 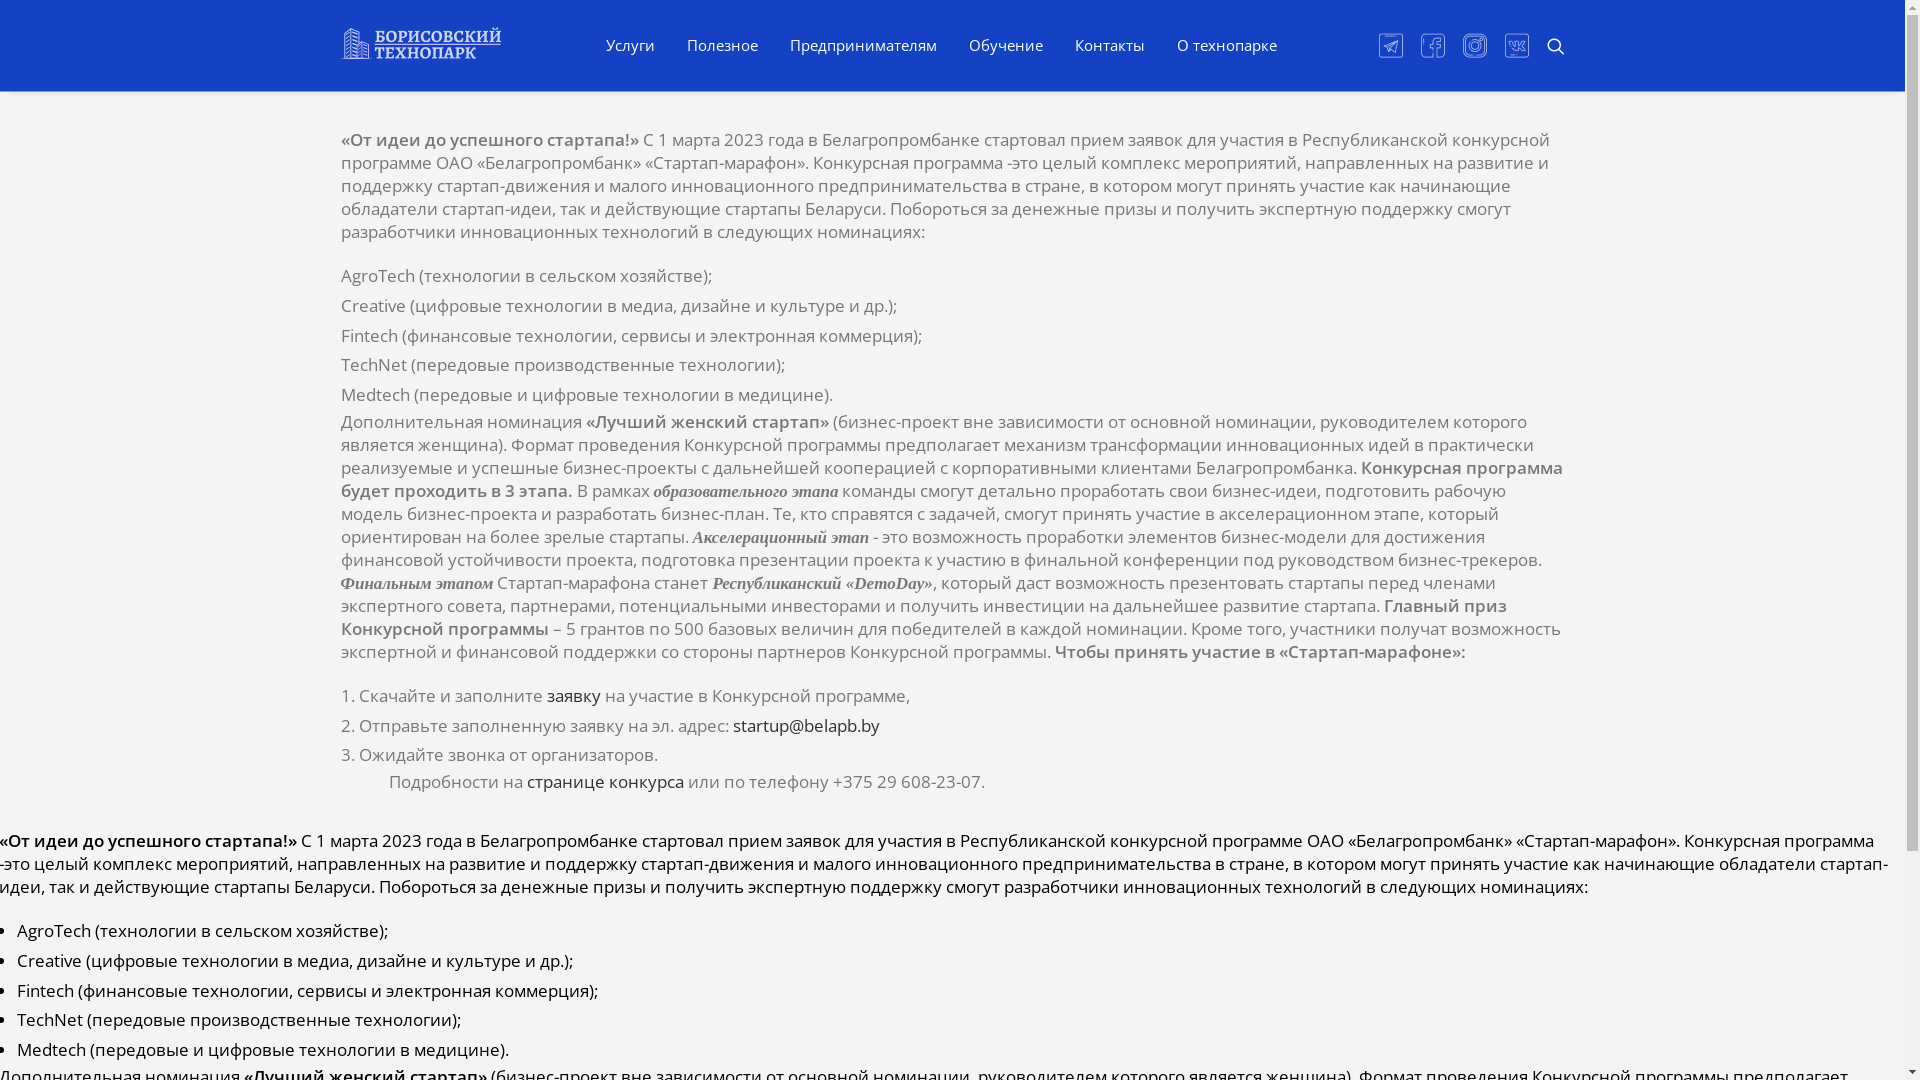 What do you see at coordinates (806, 726) in the screenshot?
I see `startup@belapb.by` at bounding box center [806, 726].